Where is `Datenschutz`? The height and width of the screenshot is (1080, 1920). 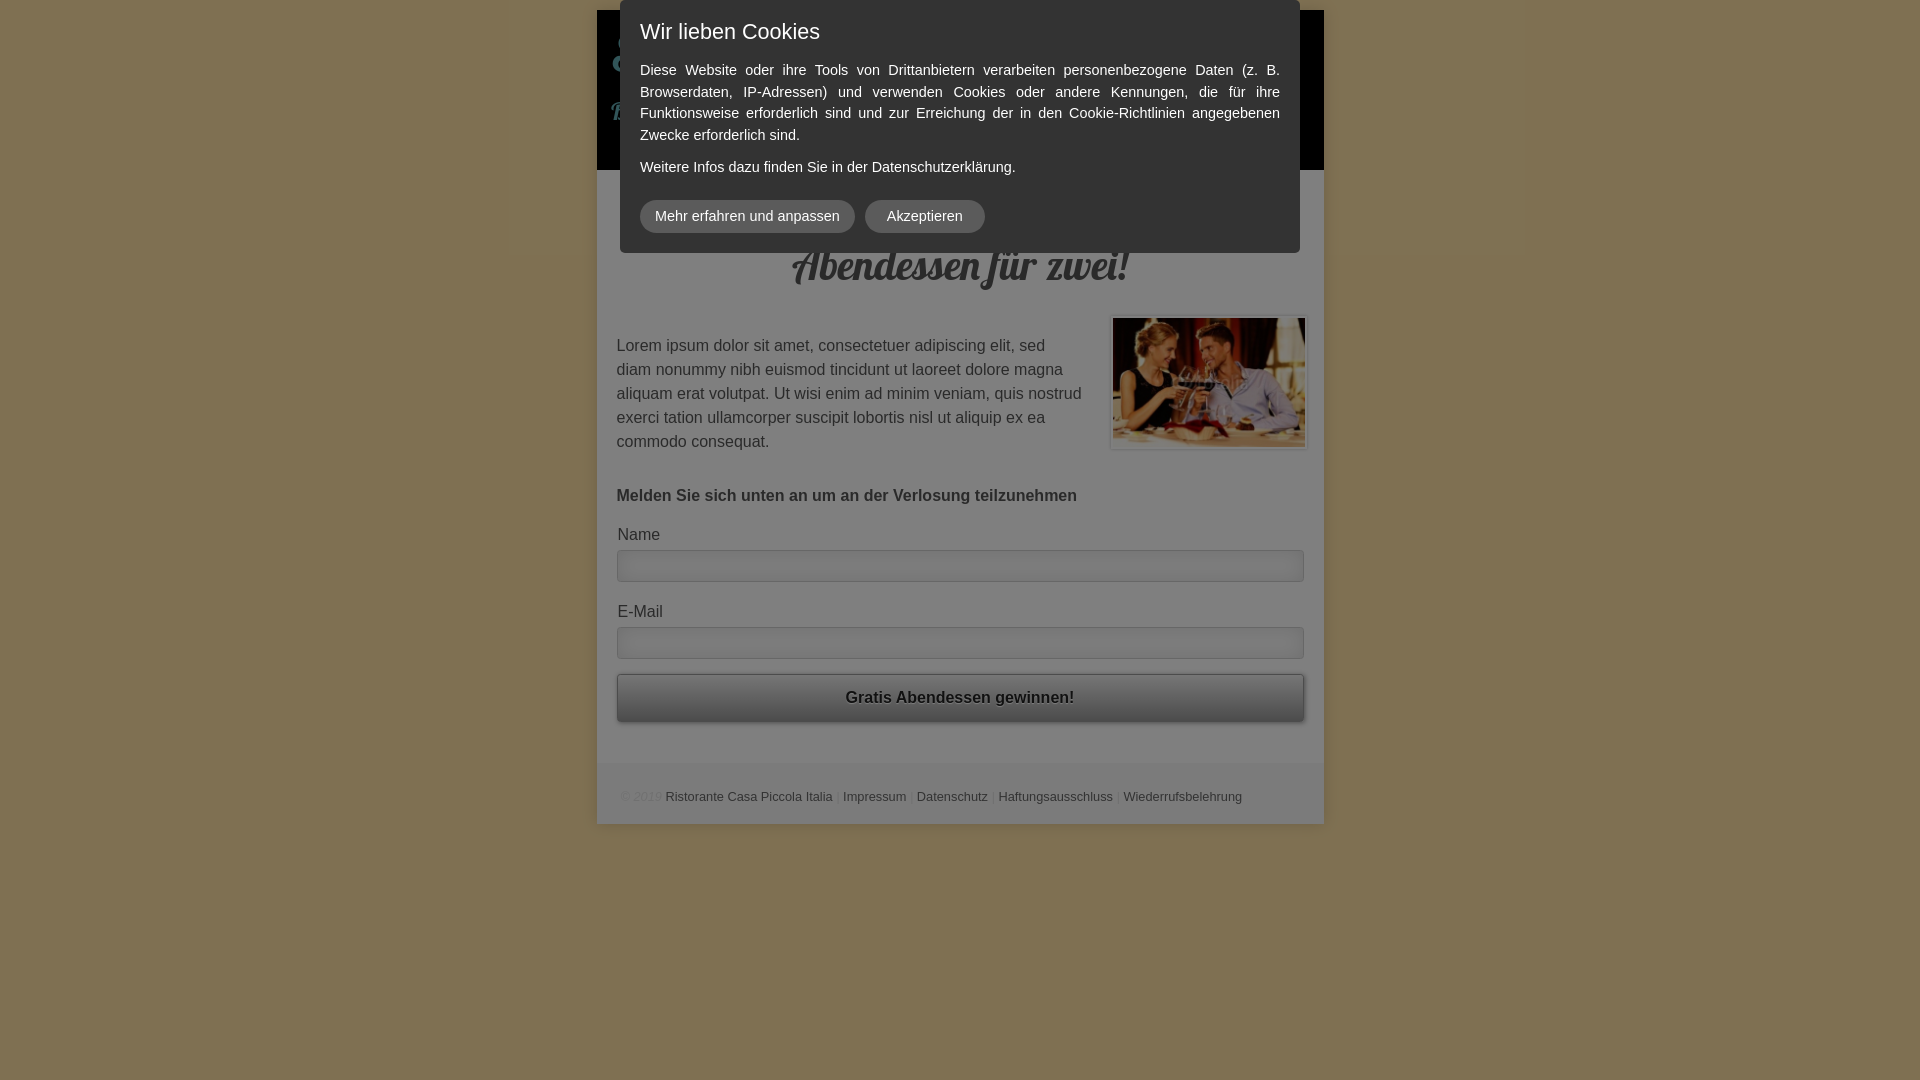
Datenschutz is located at coordinates (952, 796).